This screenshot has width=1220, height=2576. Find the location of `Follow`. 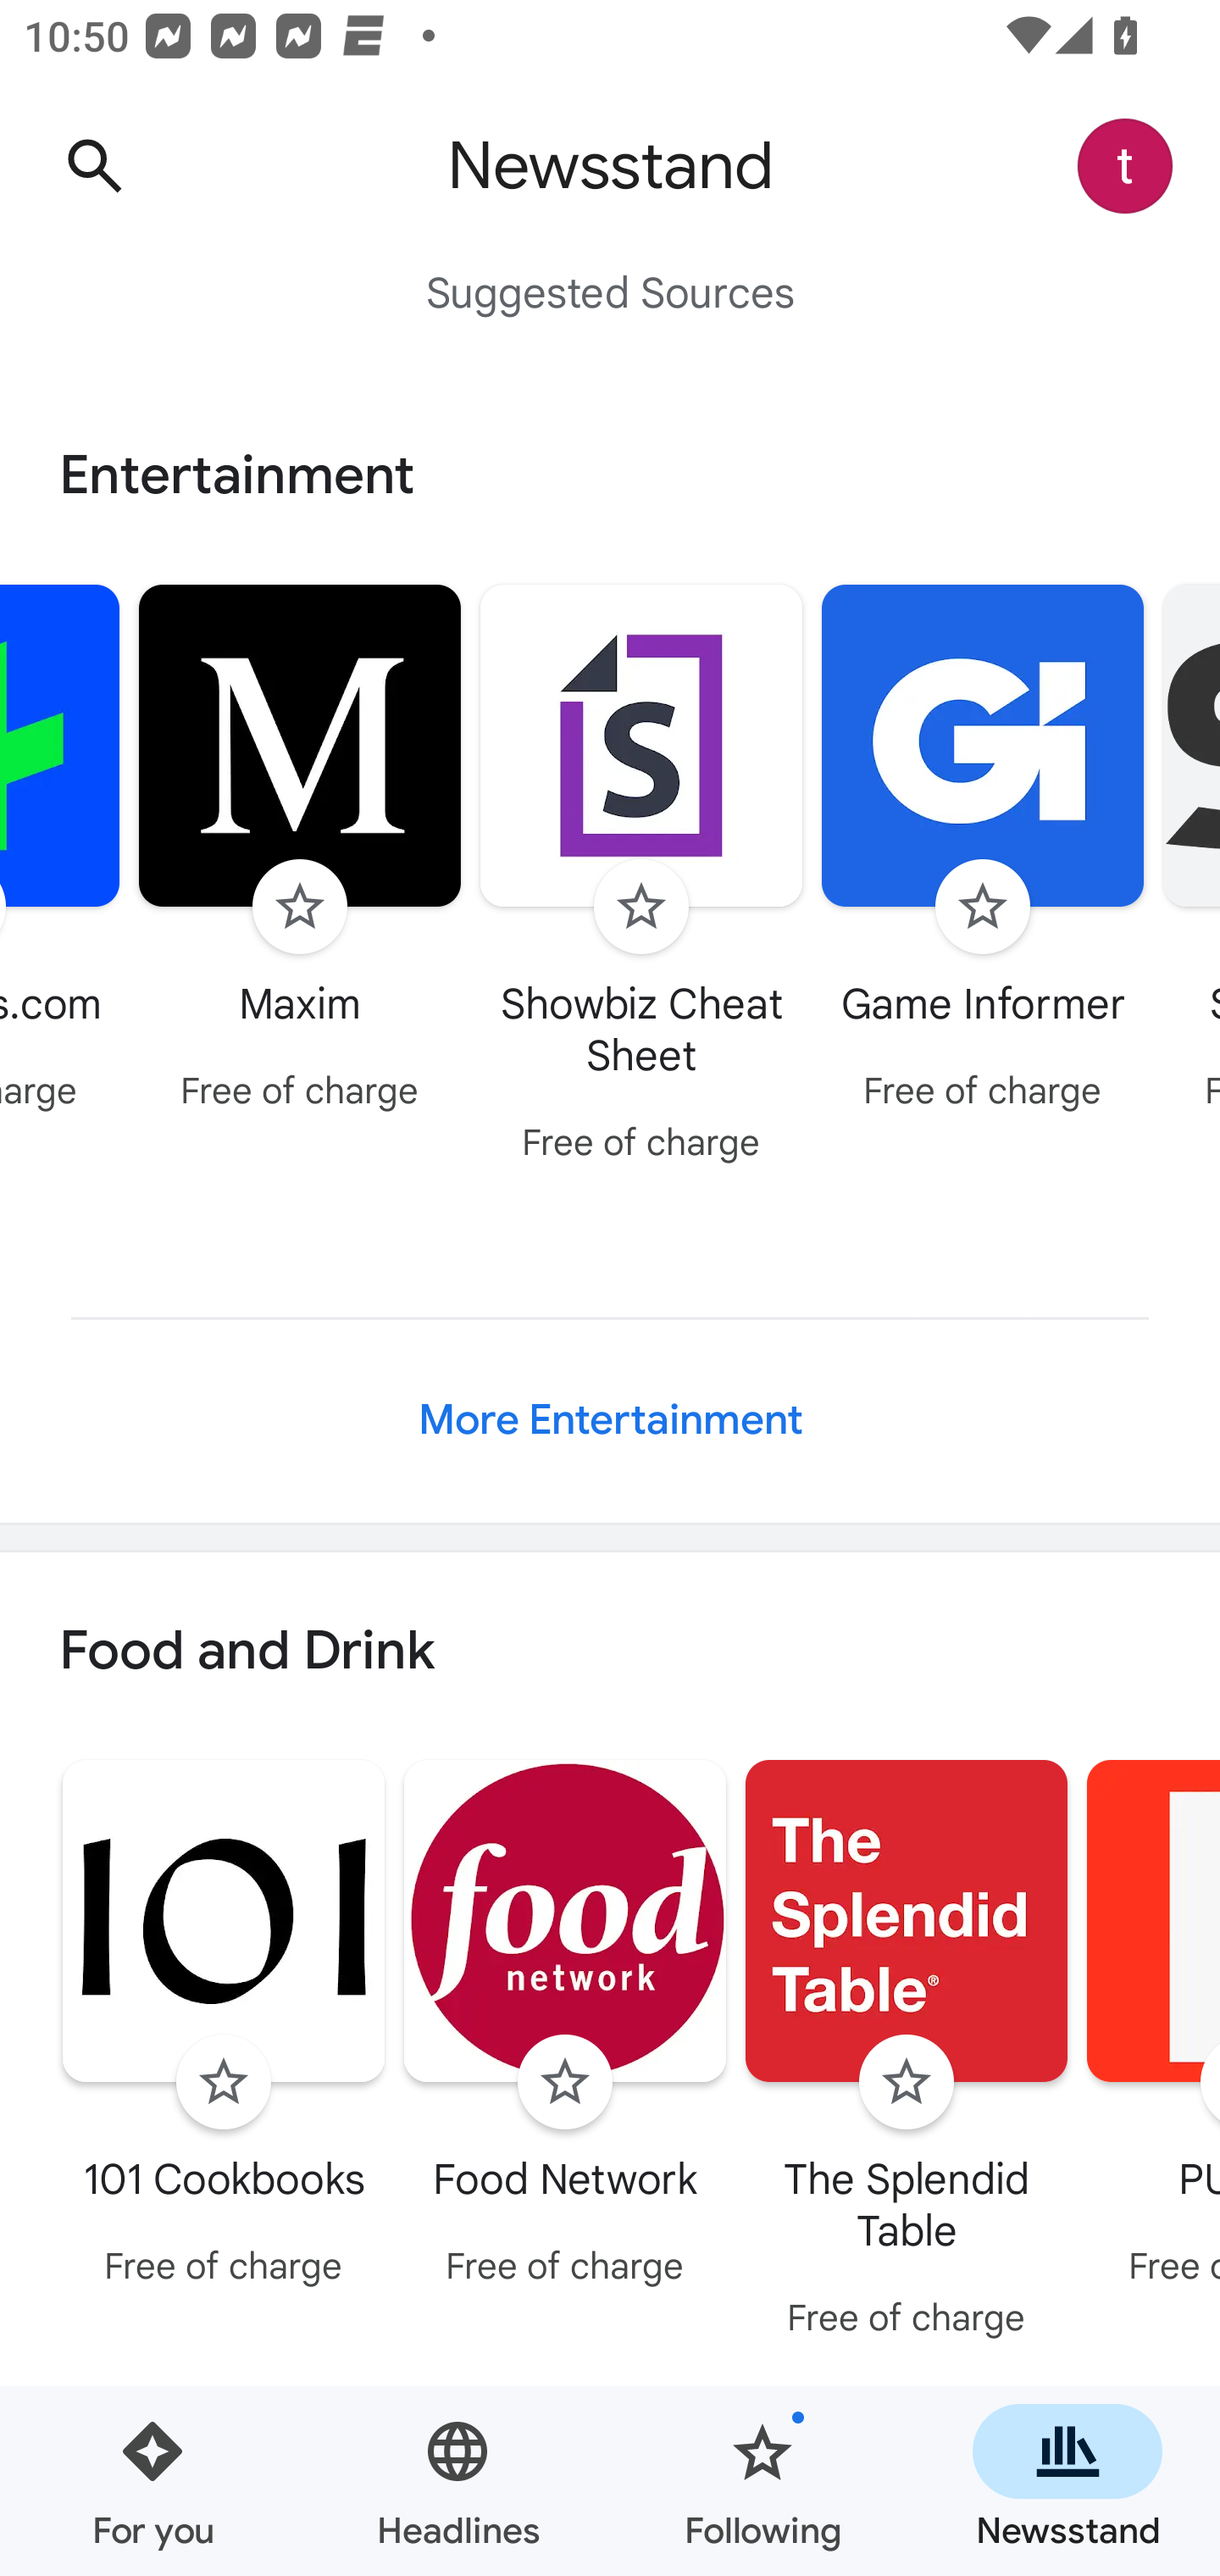

Follow is located at coordinates (983, 907).